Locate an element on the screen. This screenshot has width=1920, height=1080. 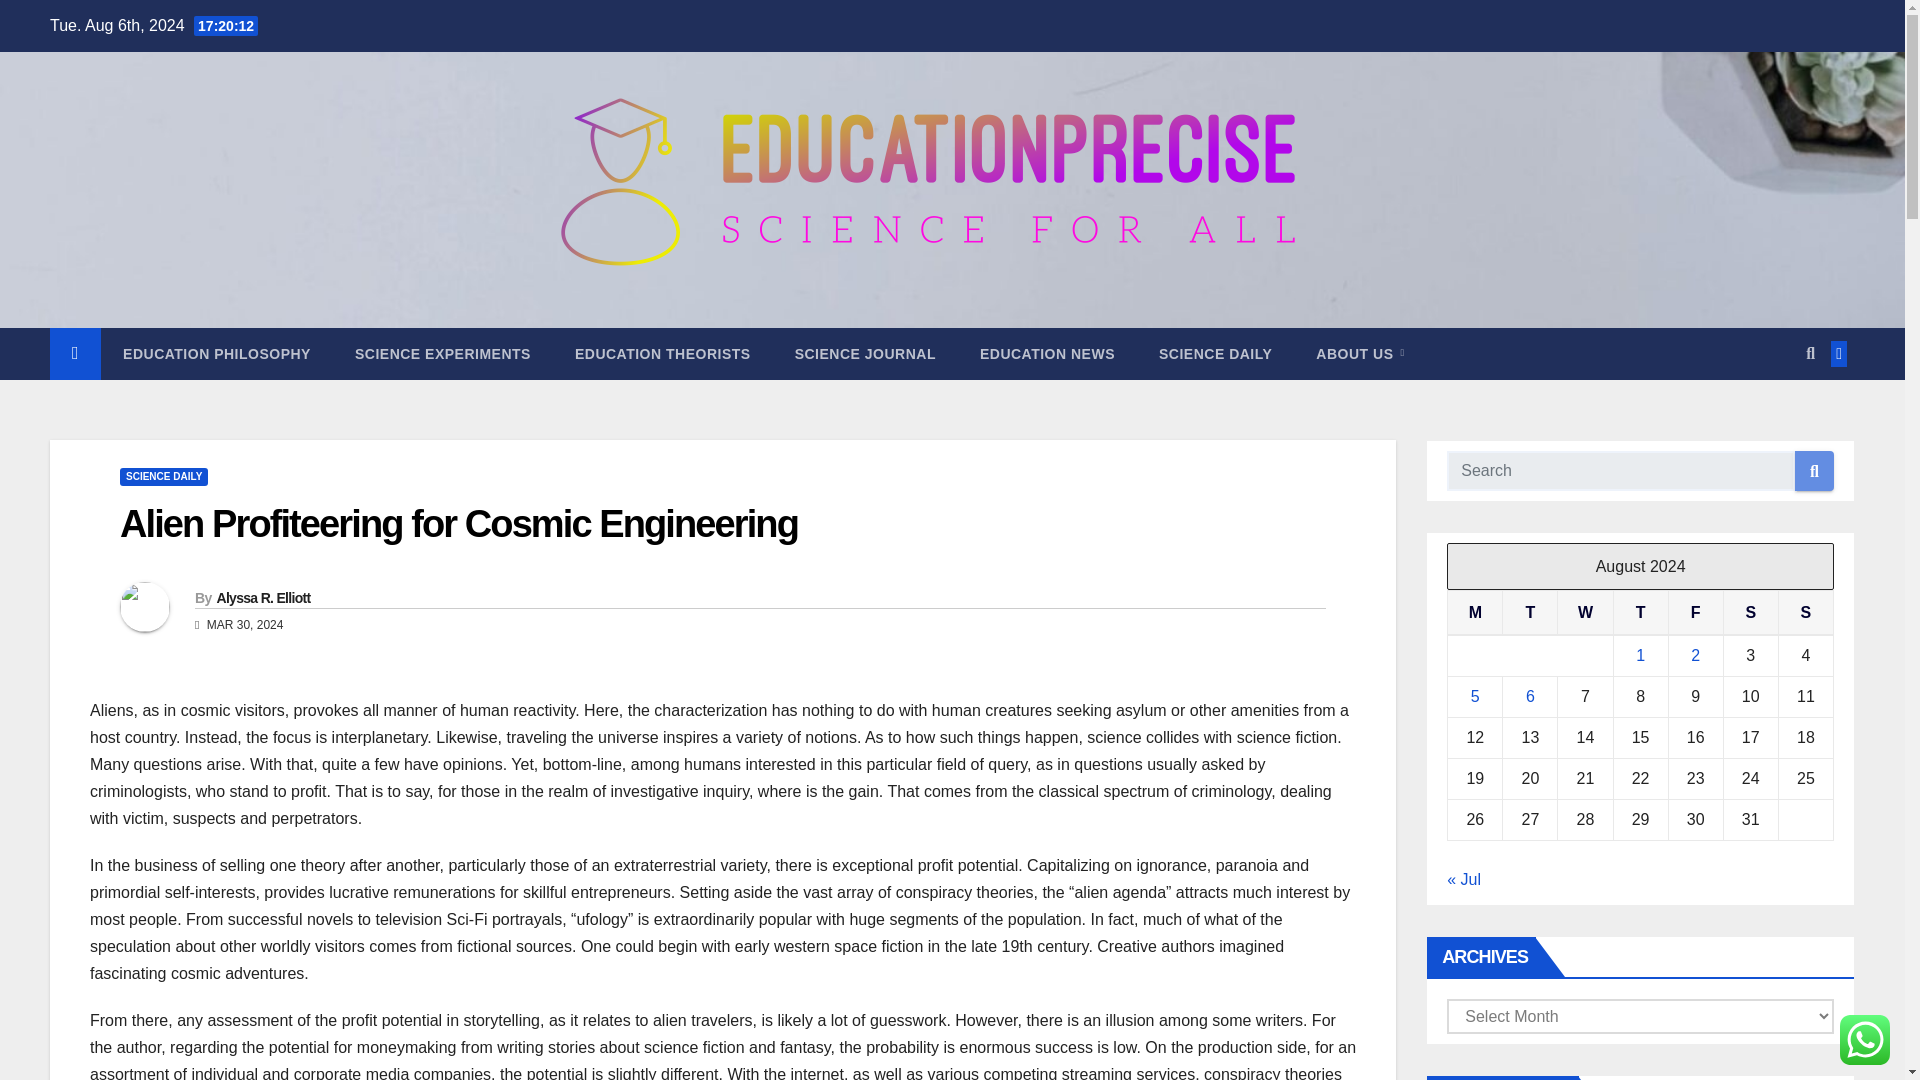
EDUCATION PHILOSOPHY is located at coordinates (216, 354).